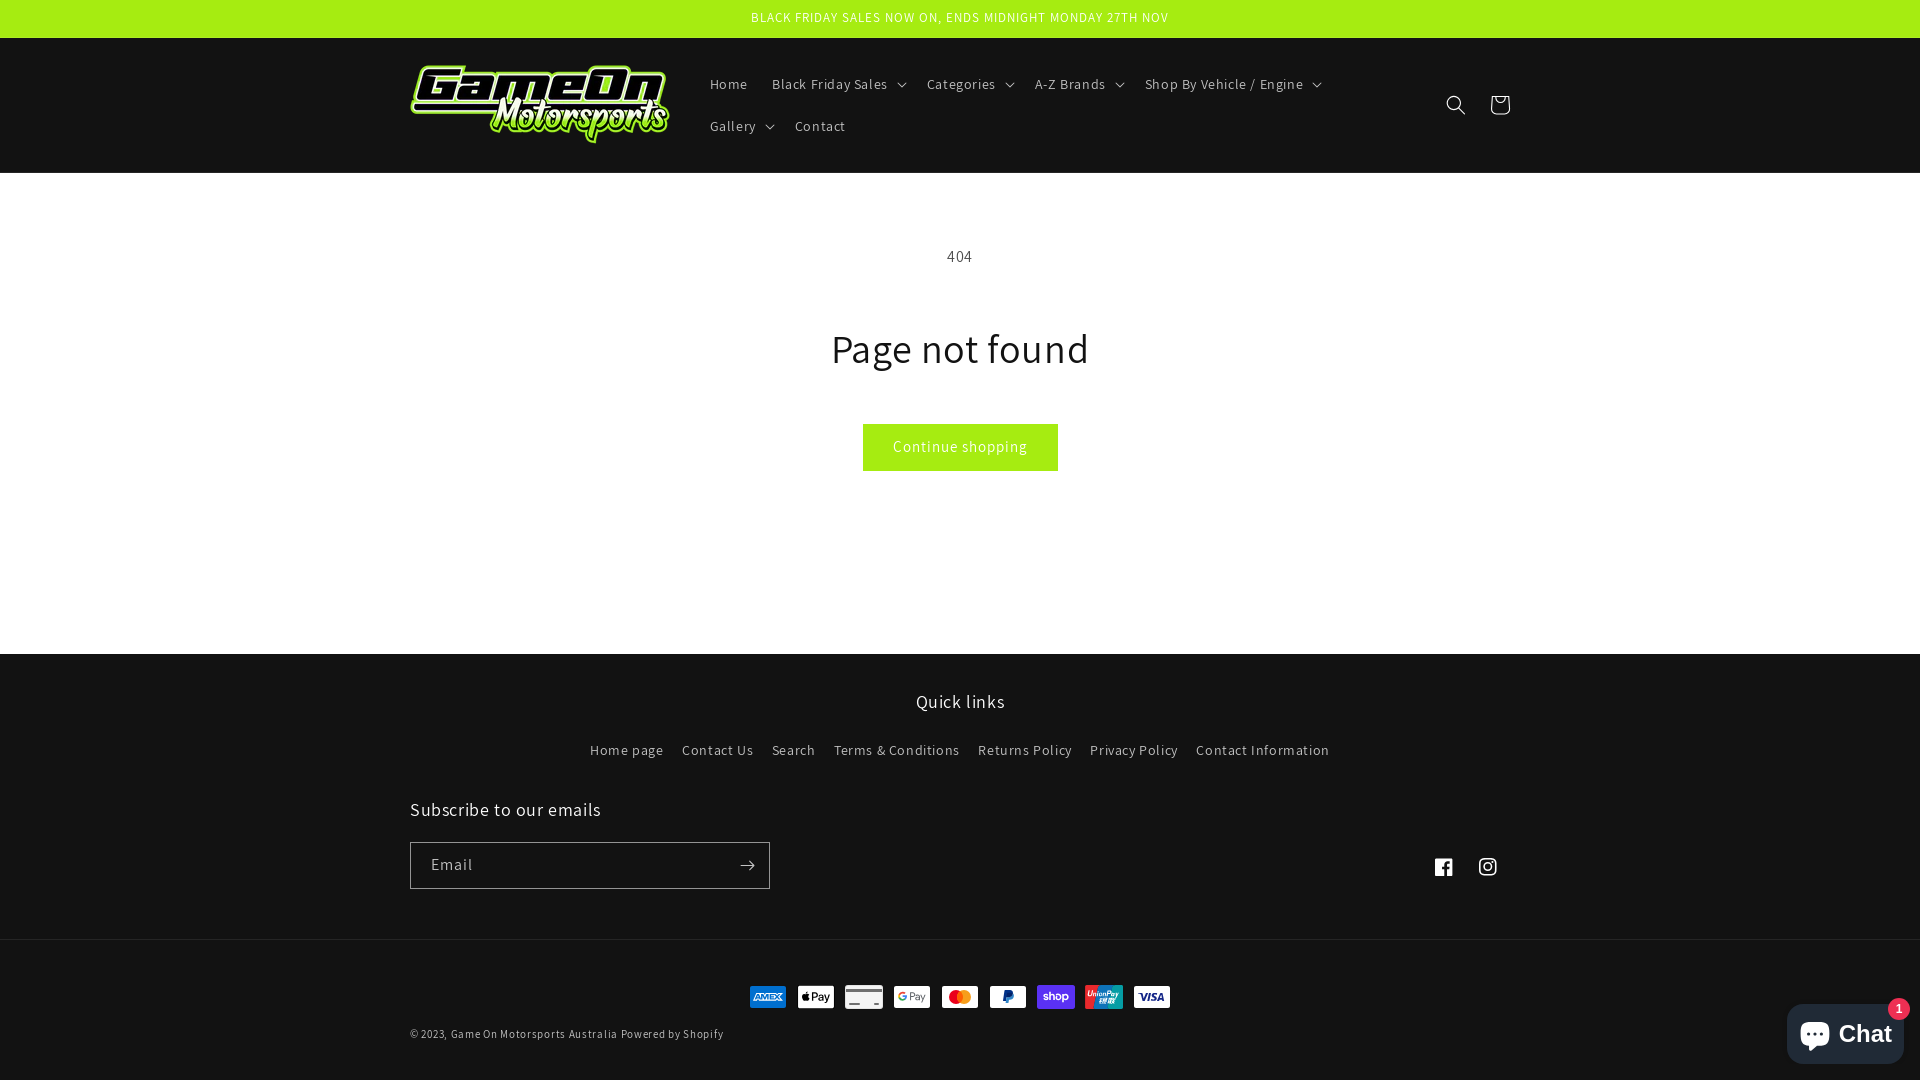  Describe the element at coordinates (626, 753) in the screenshot. I see `Home page` at that location.